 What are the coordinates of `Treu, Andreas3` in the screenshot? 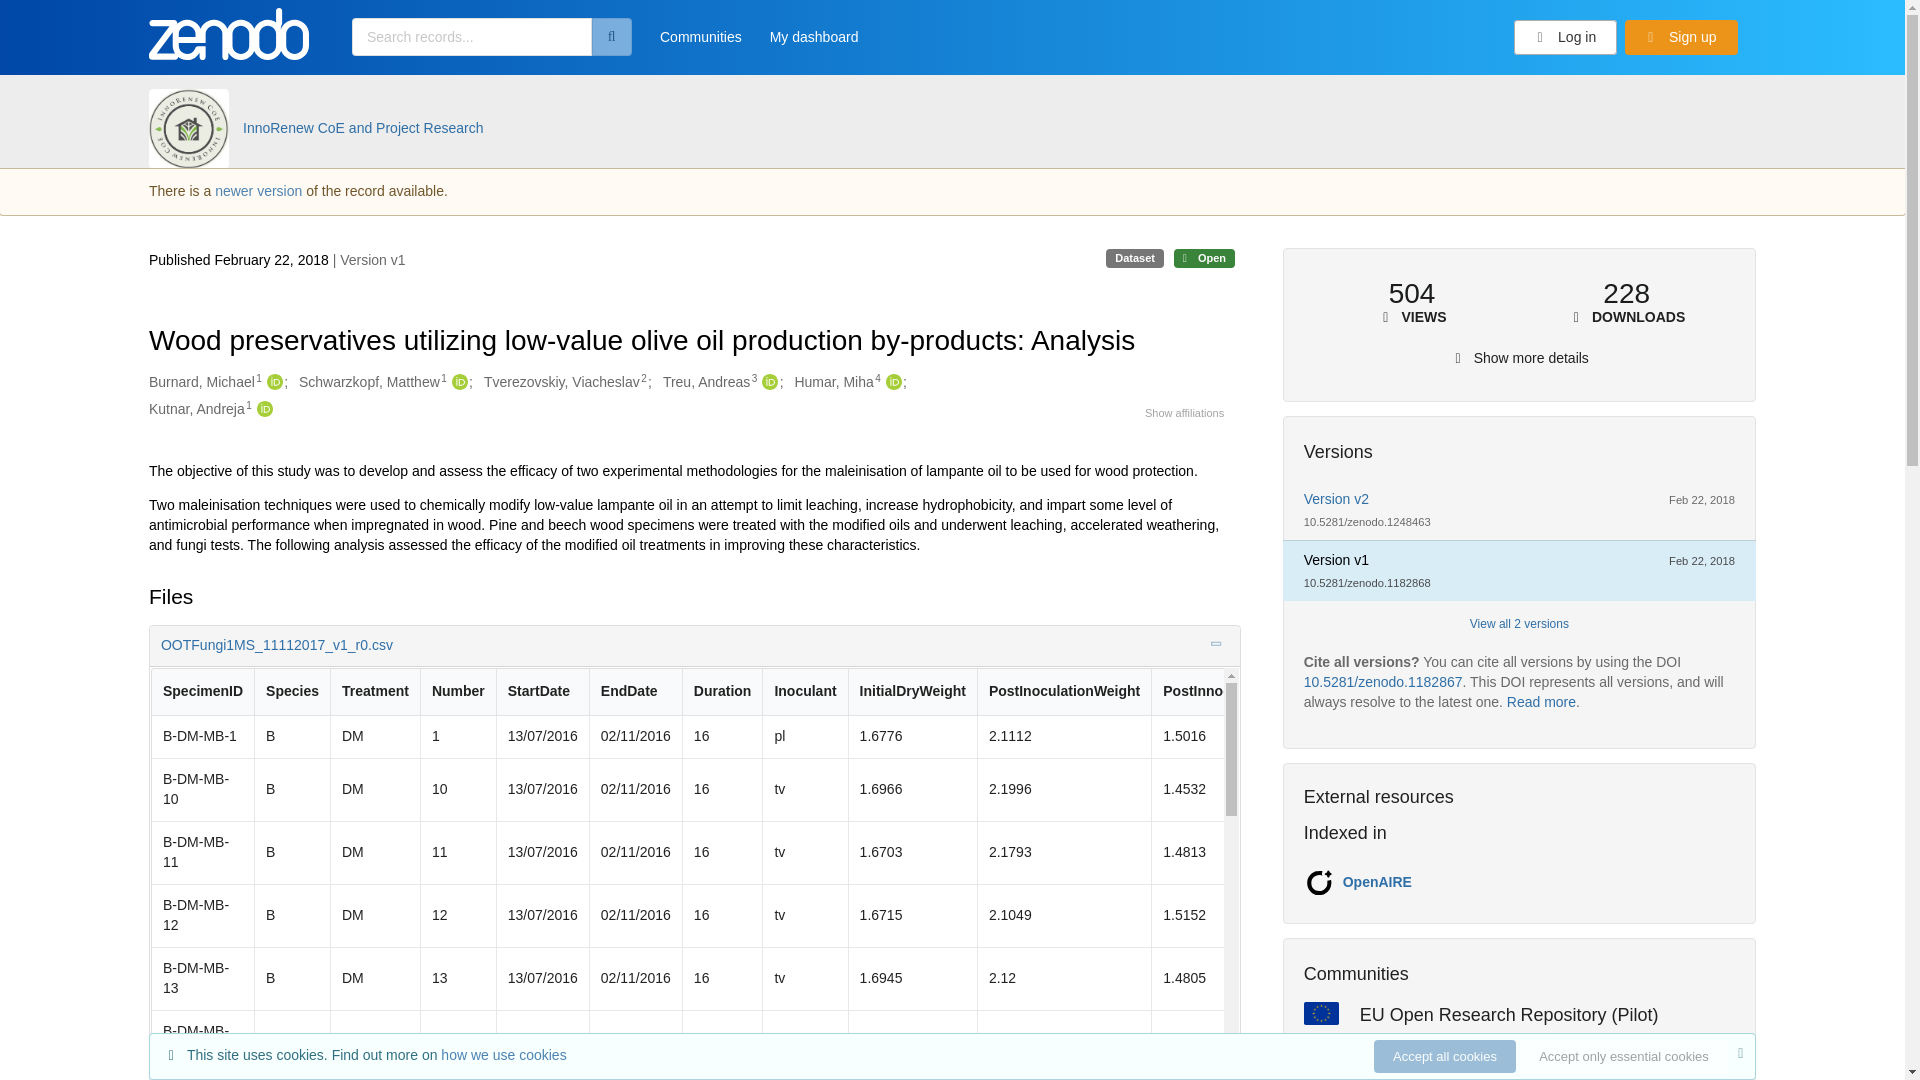 It's located at (709, 382).